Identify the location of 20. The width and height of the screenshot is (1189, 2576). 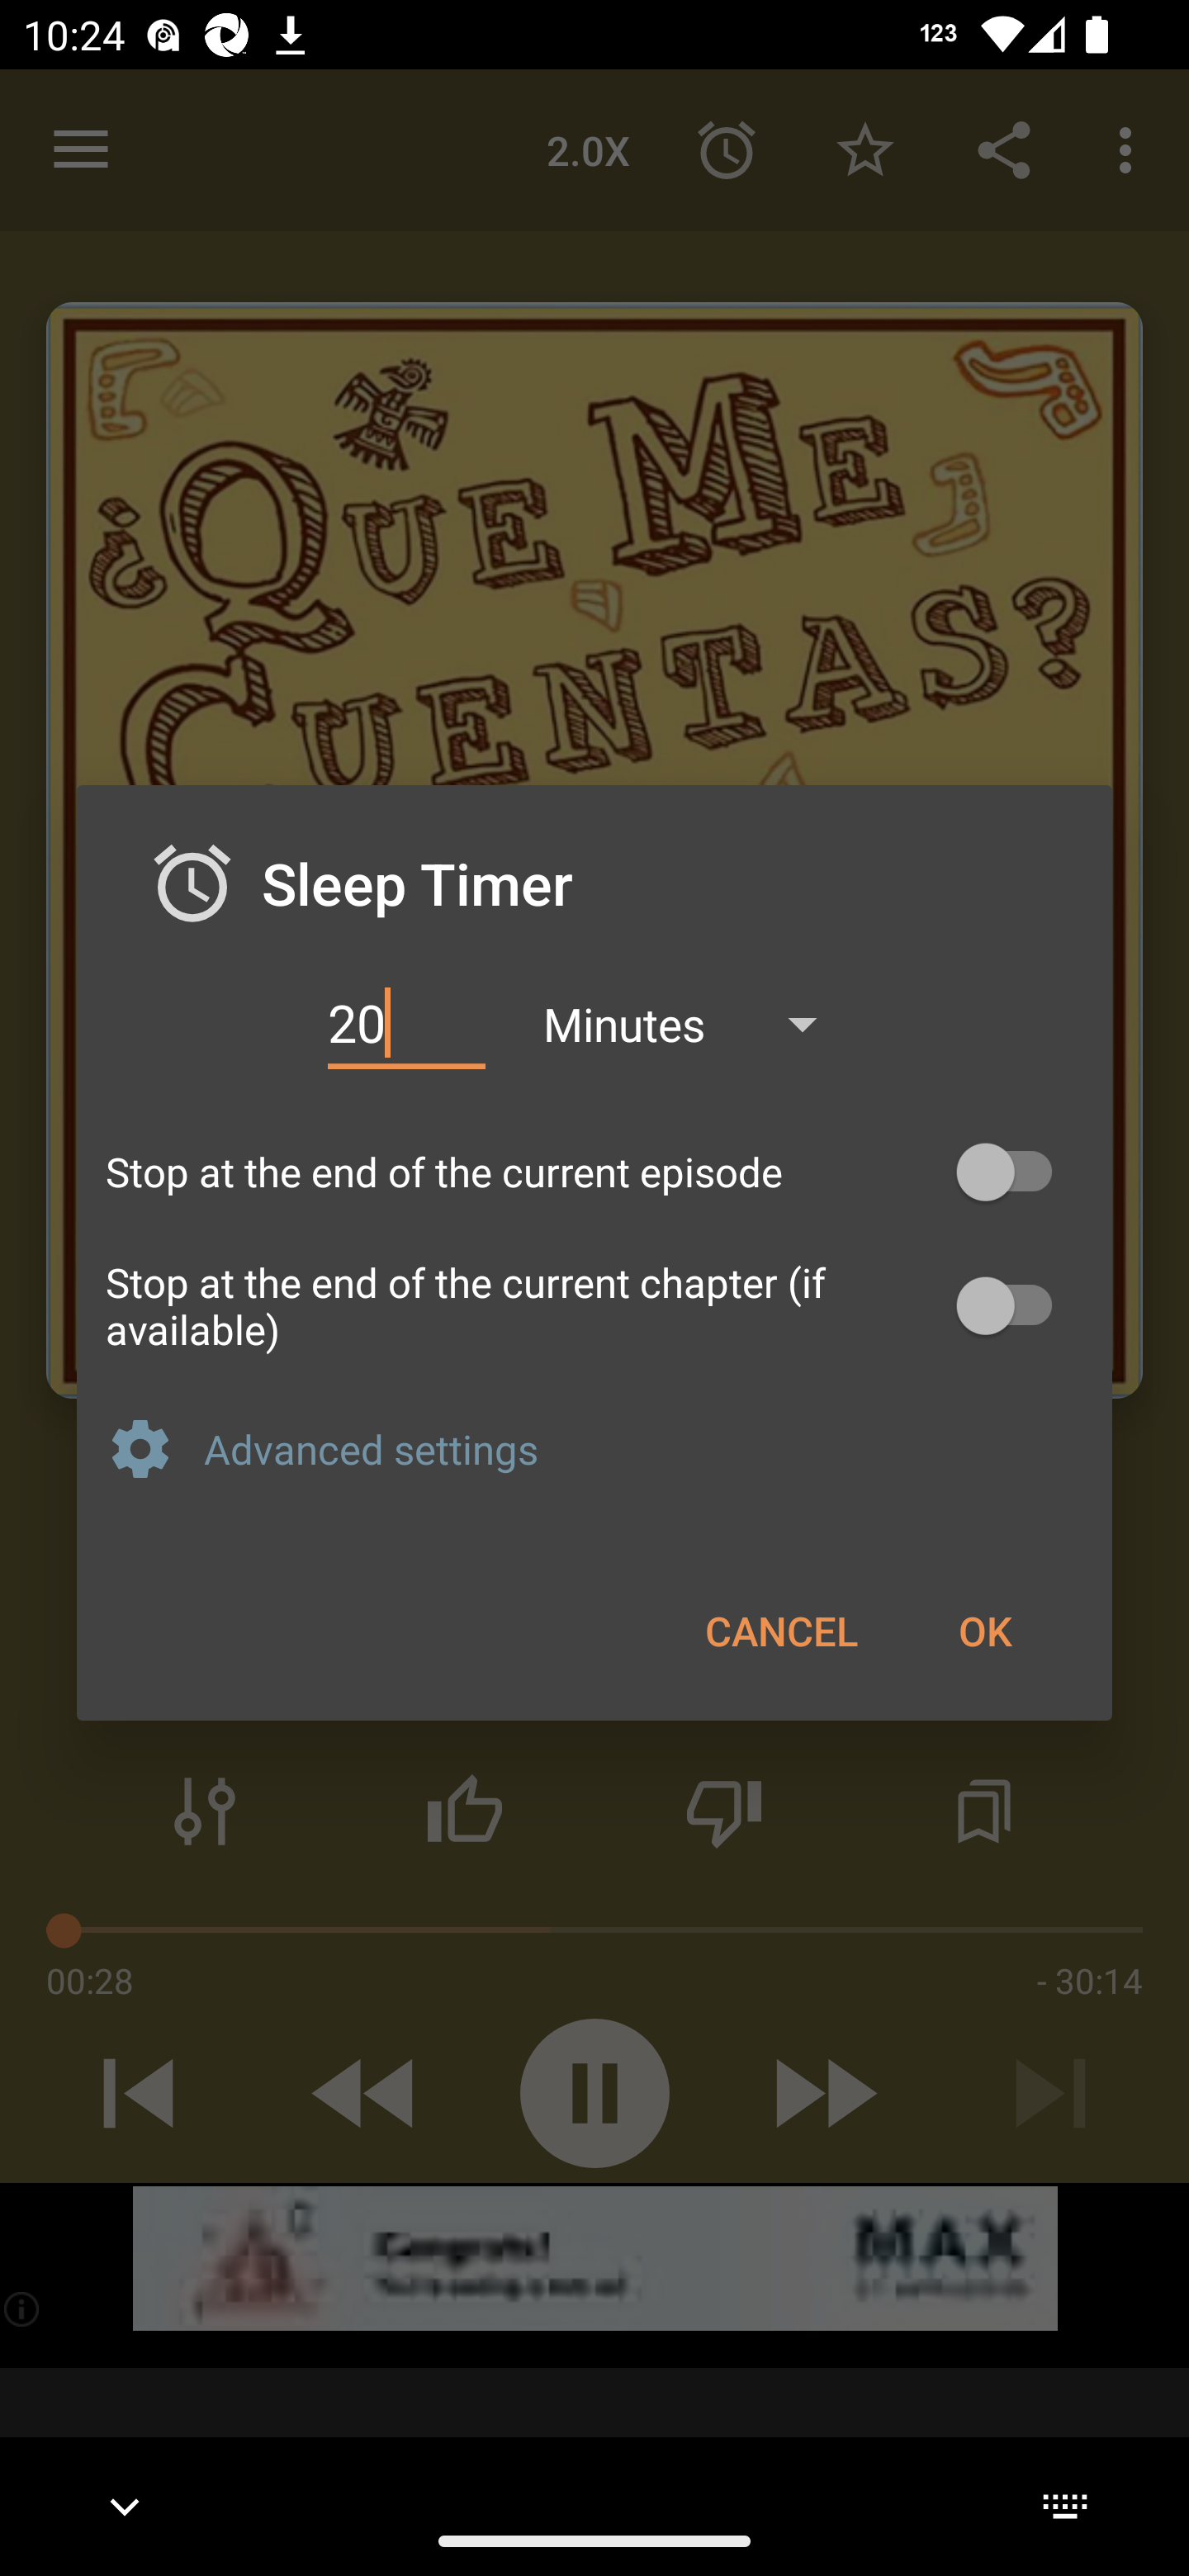
(406, 1024).